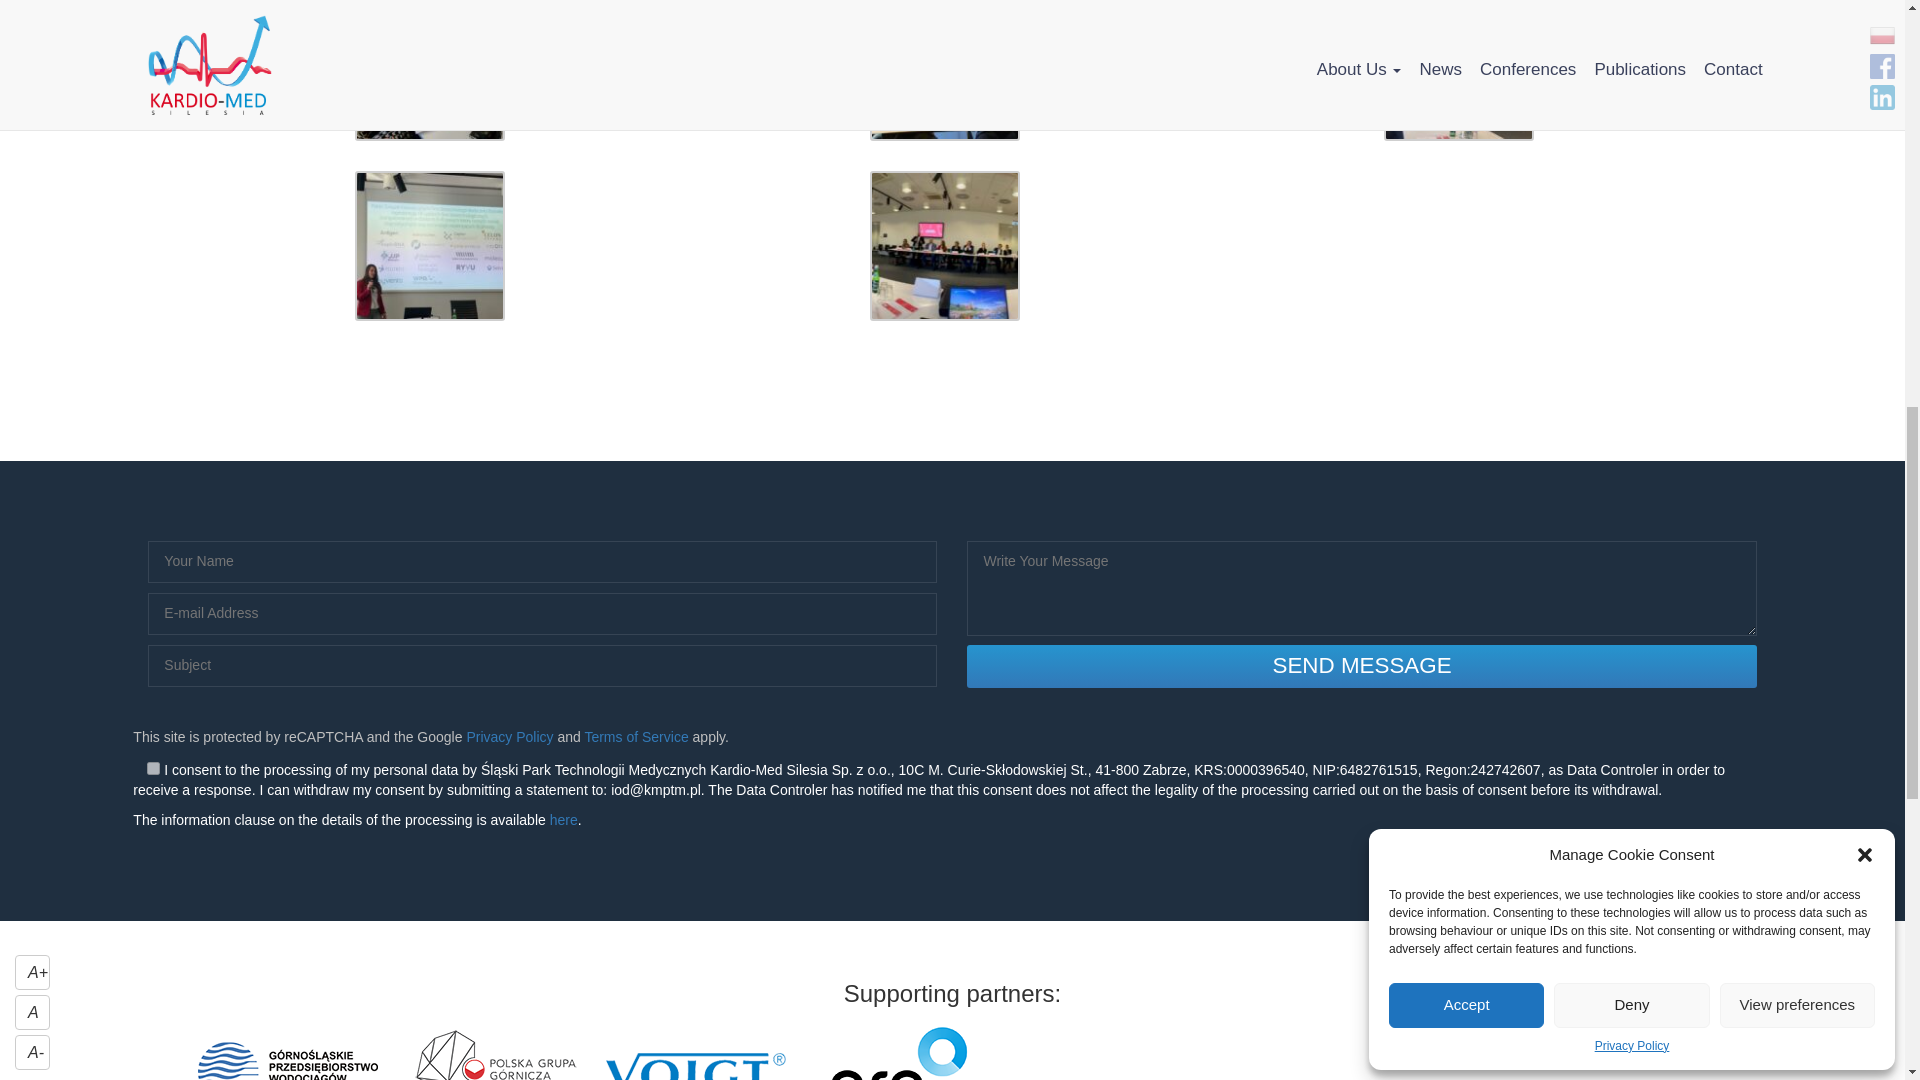 This screenshot has width=1920, height=1080. Describe the element at coordinates (635, 737) in the screenshot. I see `Terms of Service` at that location.